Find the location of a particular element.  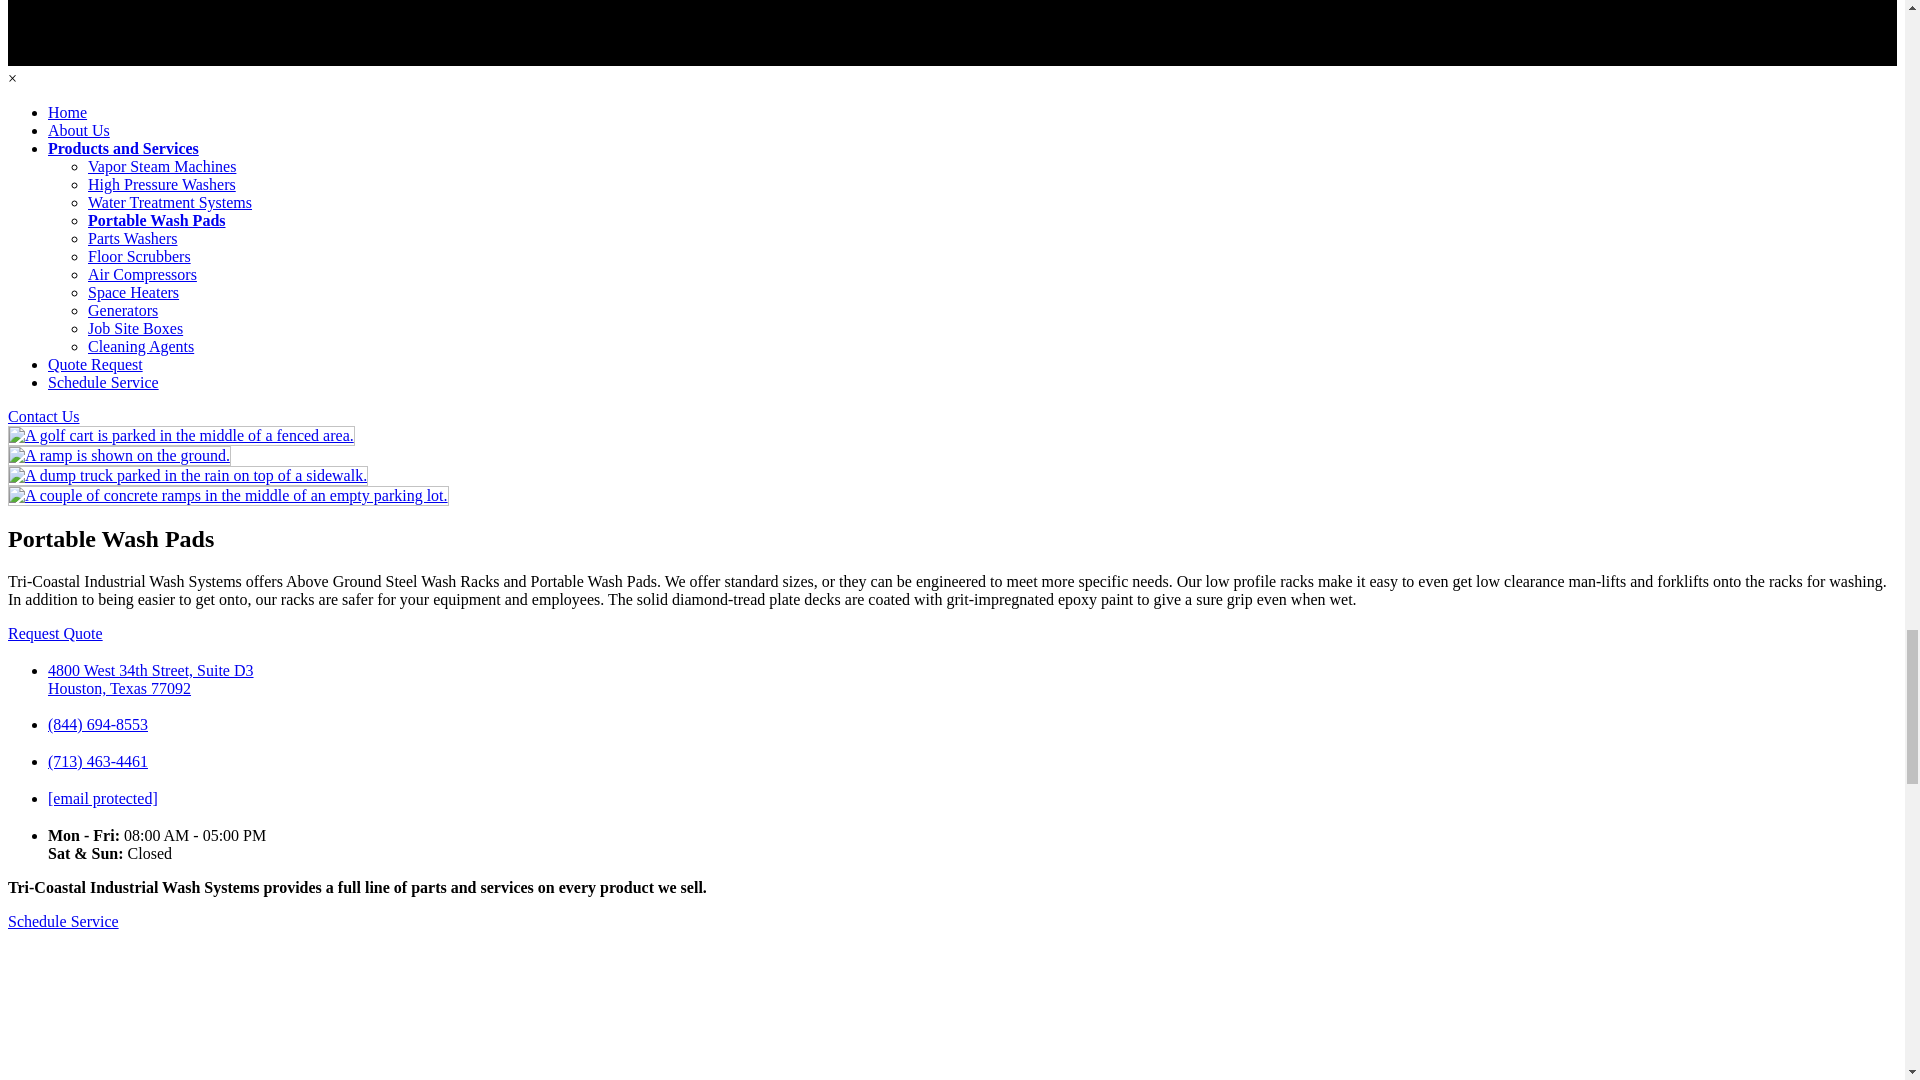

Job Site Boxes is located at coordinates (135, 328).